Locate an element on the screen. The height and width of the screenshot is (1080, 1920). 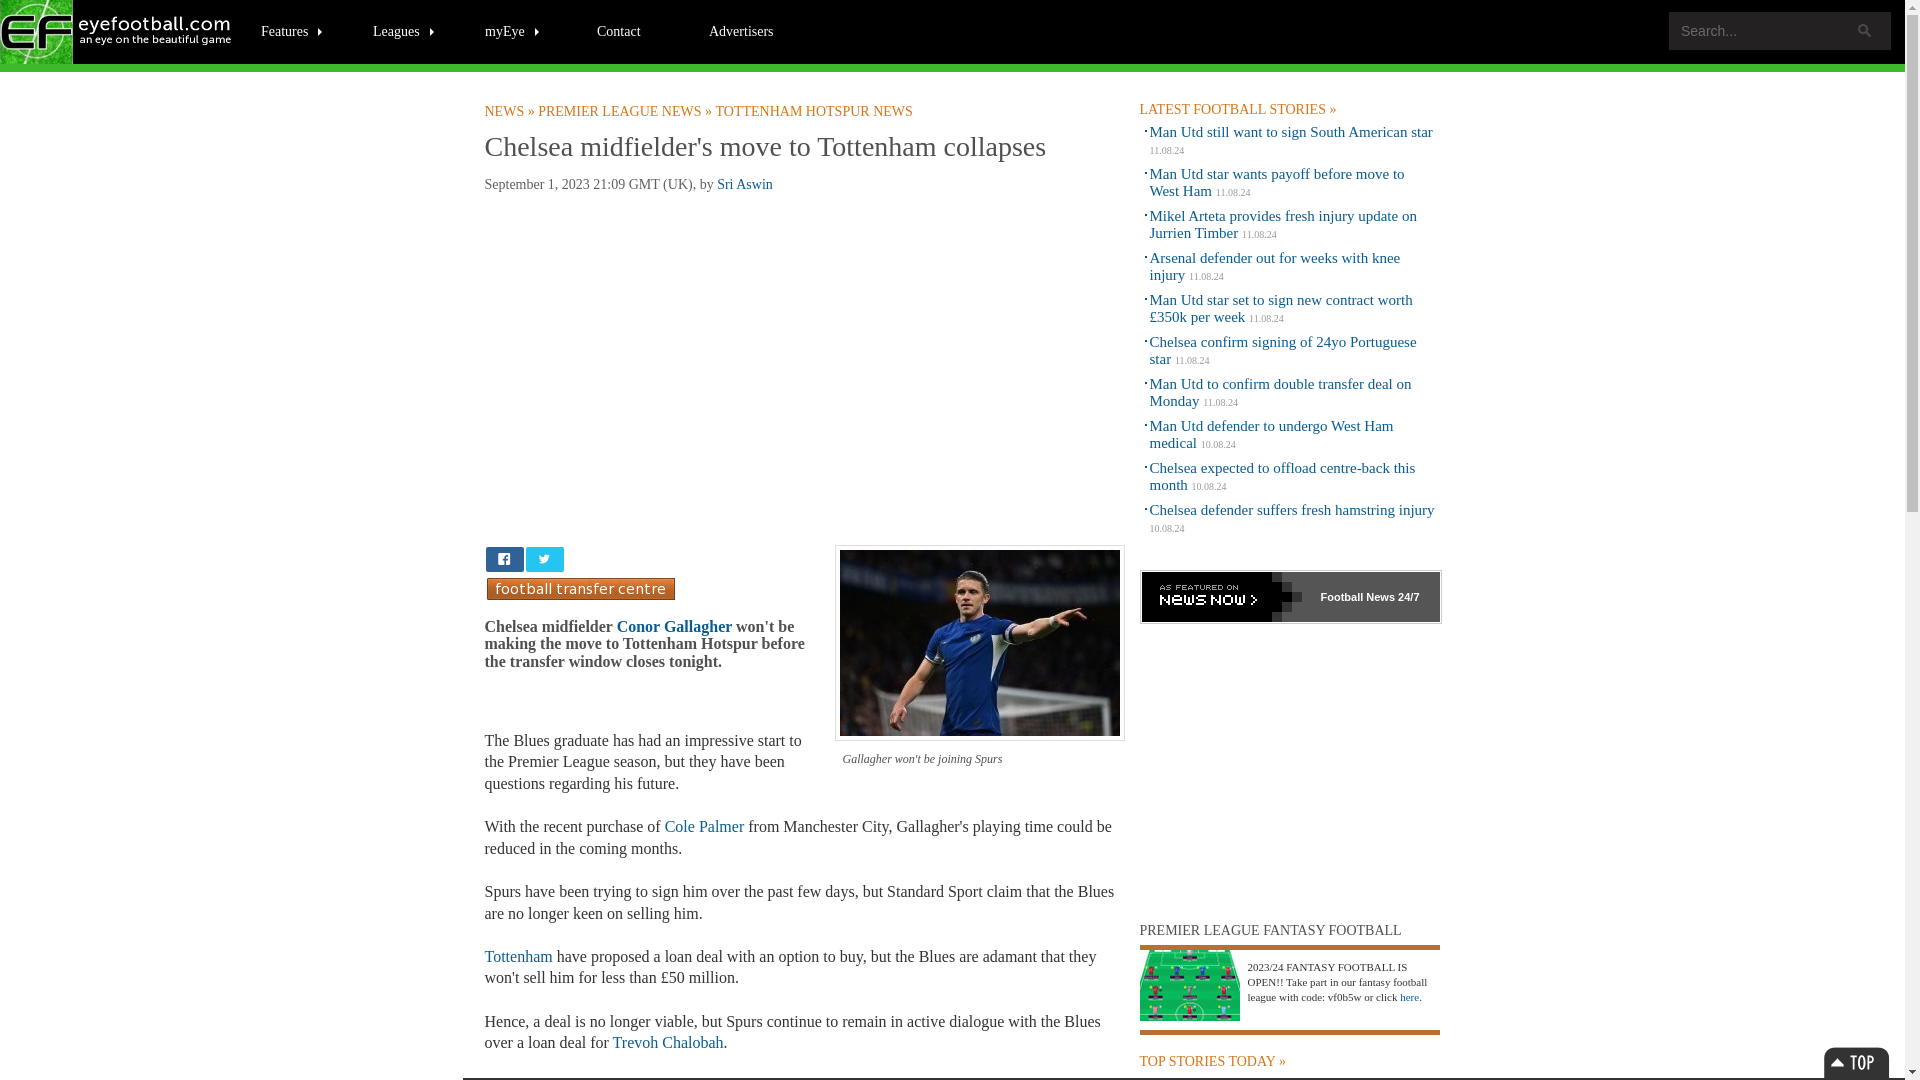
Football News is located at coordinates (510, 111).